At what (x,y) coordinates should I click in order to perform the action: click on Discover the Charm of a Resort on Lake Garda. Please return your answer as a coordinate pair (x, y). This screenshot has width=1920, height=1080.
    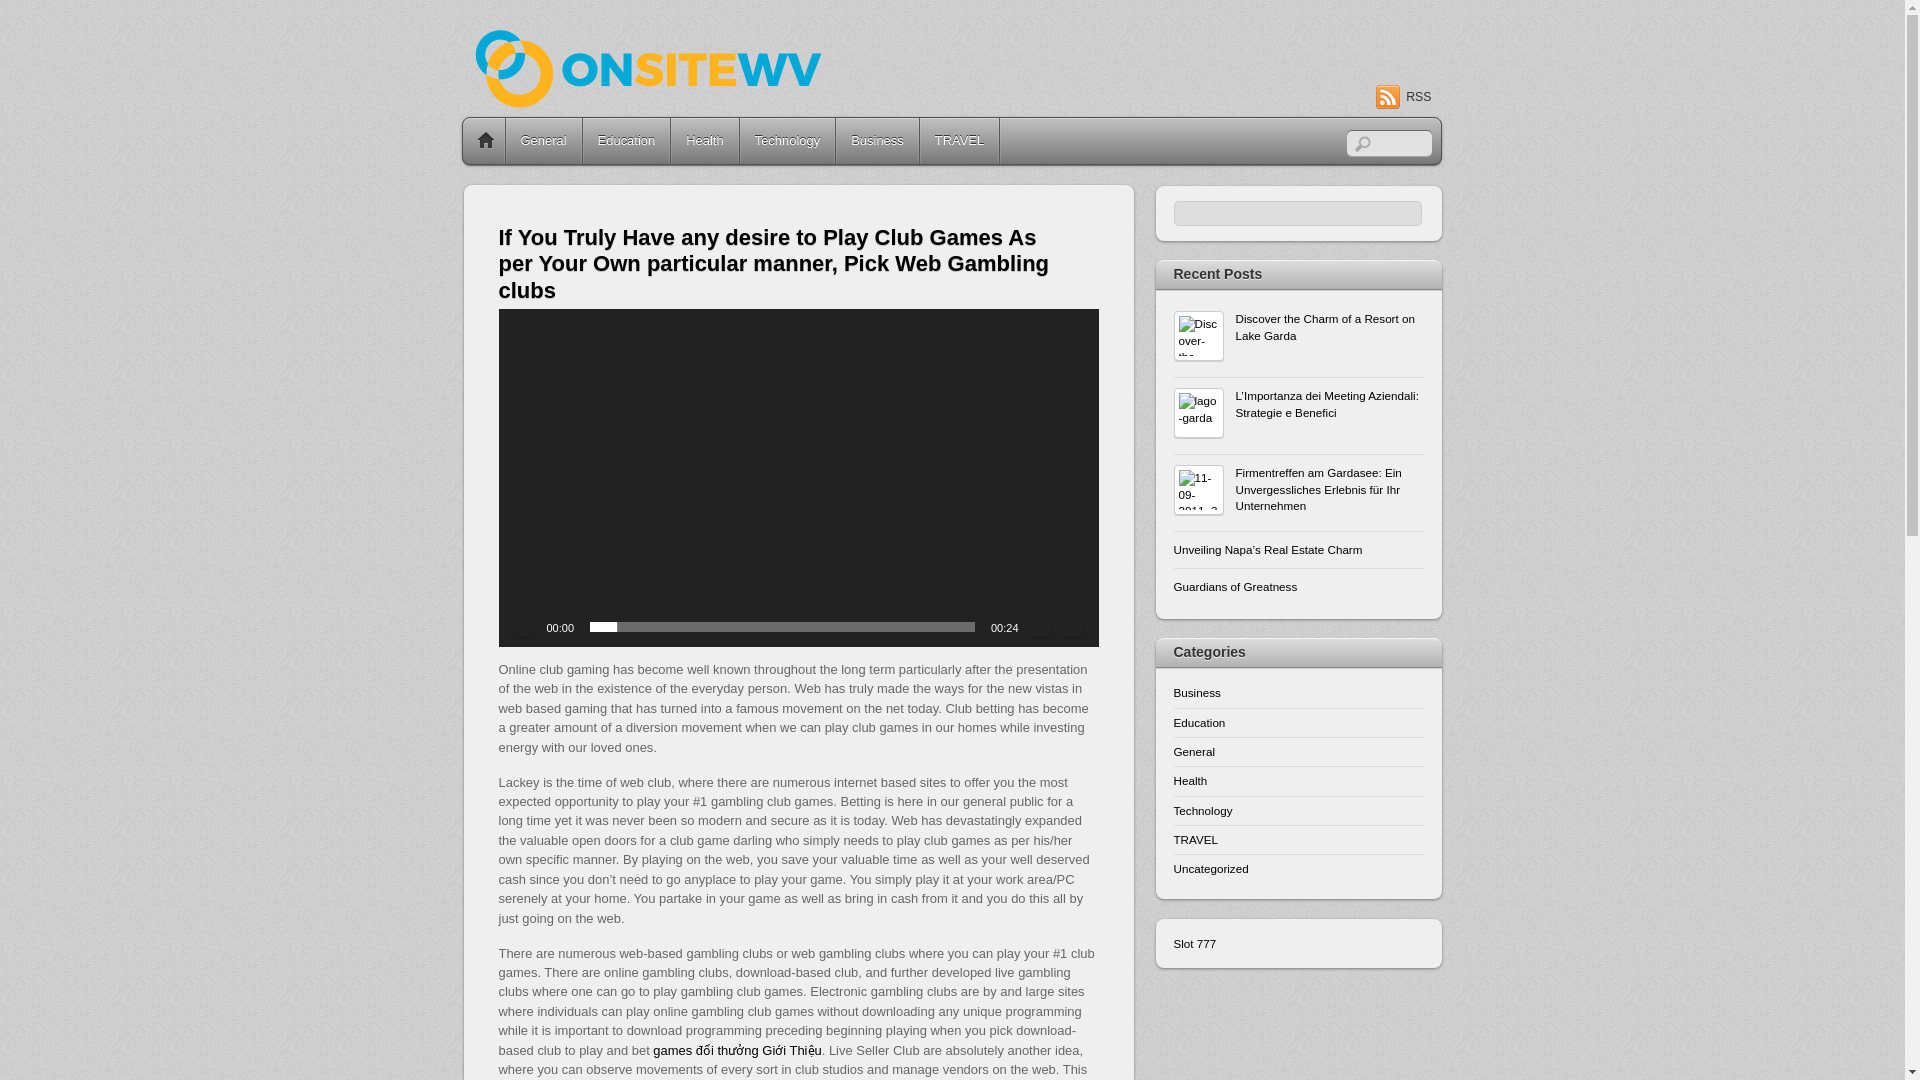
    Looking at the image, I should click on (1298, 328).